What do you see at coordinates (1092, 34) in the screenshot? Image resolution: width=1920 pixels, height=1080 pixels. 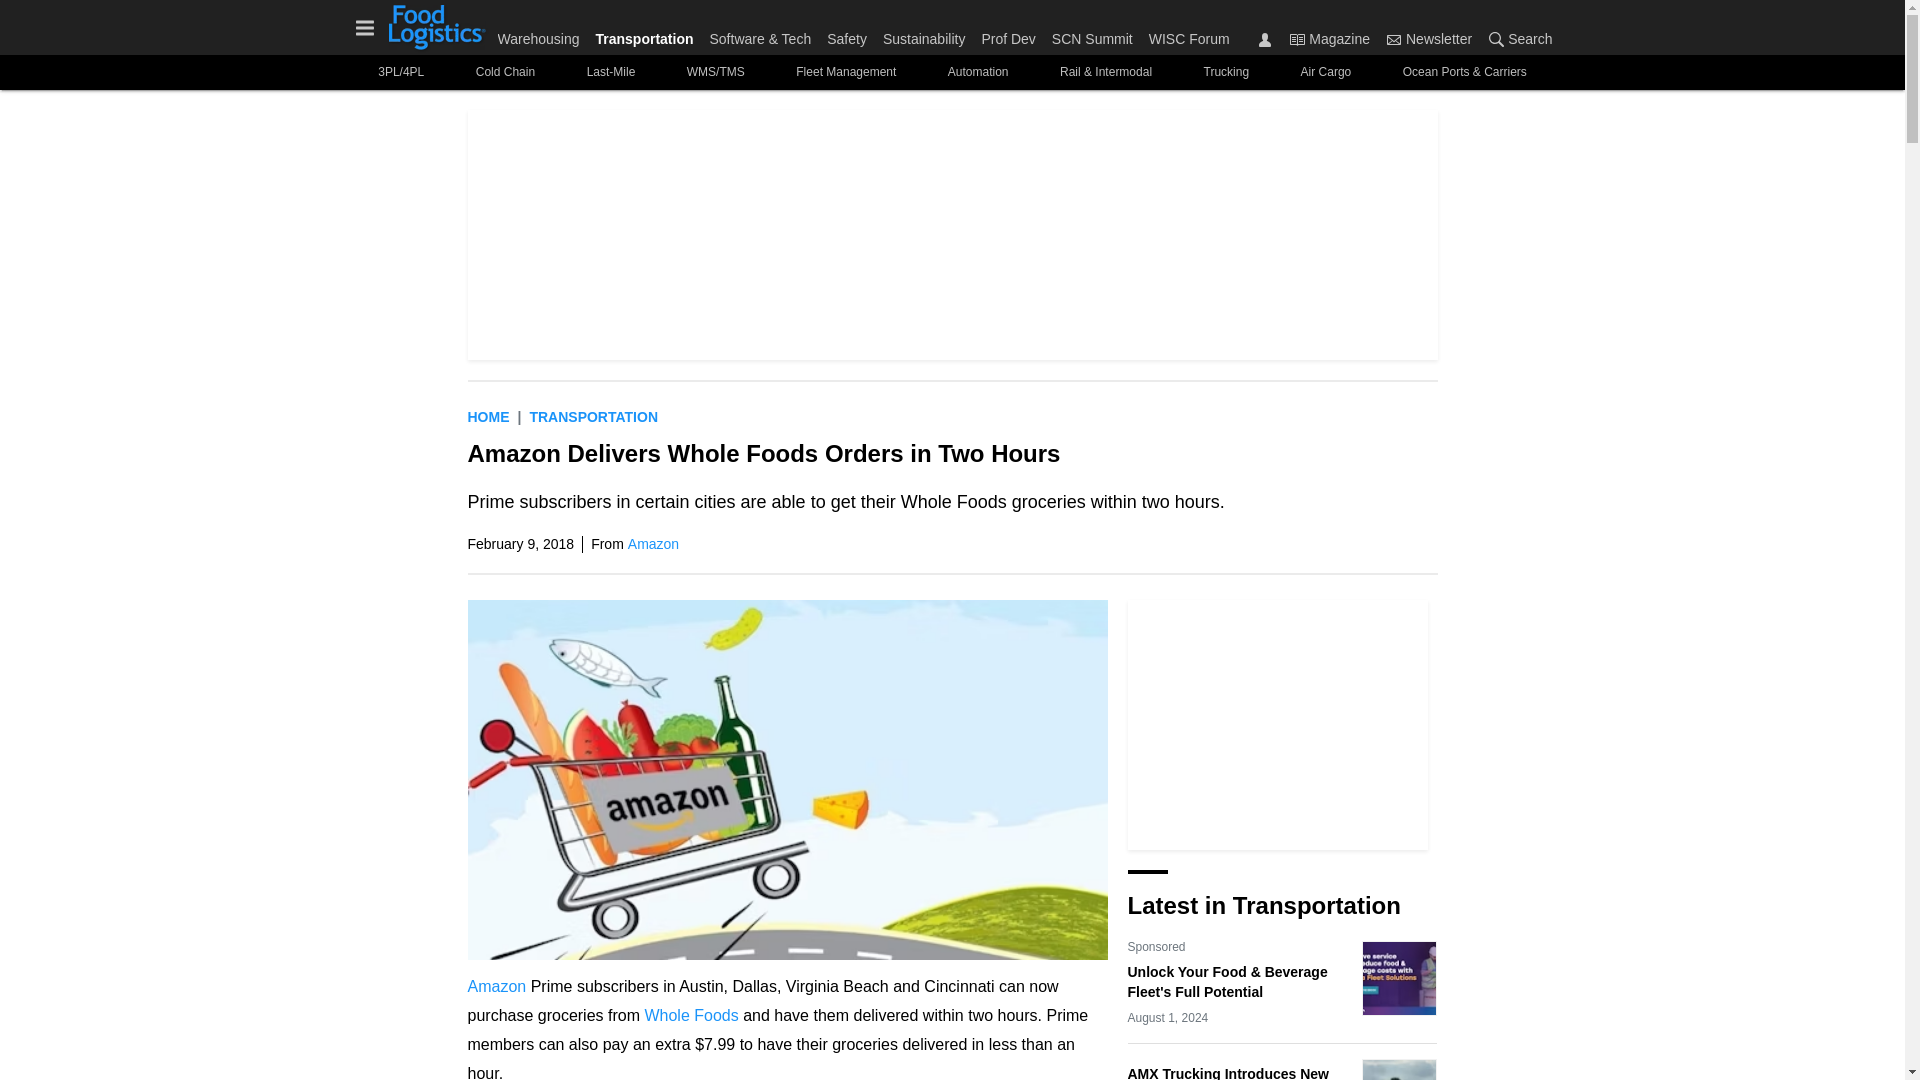 I see `SCN Summit` at bounding box center [1092, 34].